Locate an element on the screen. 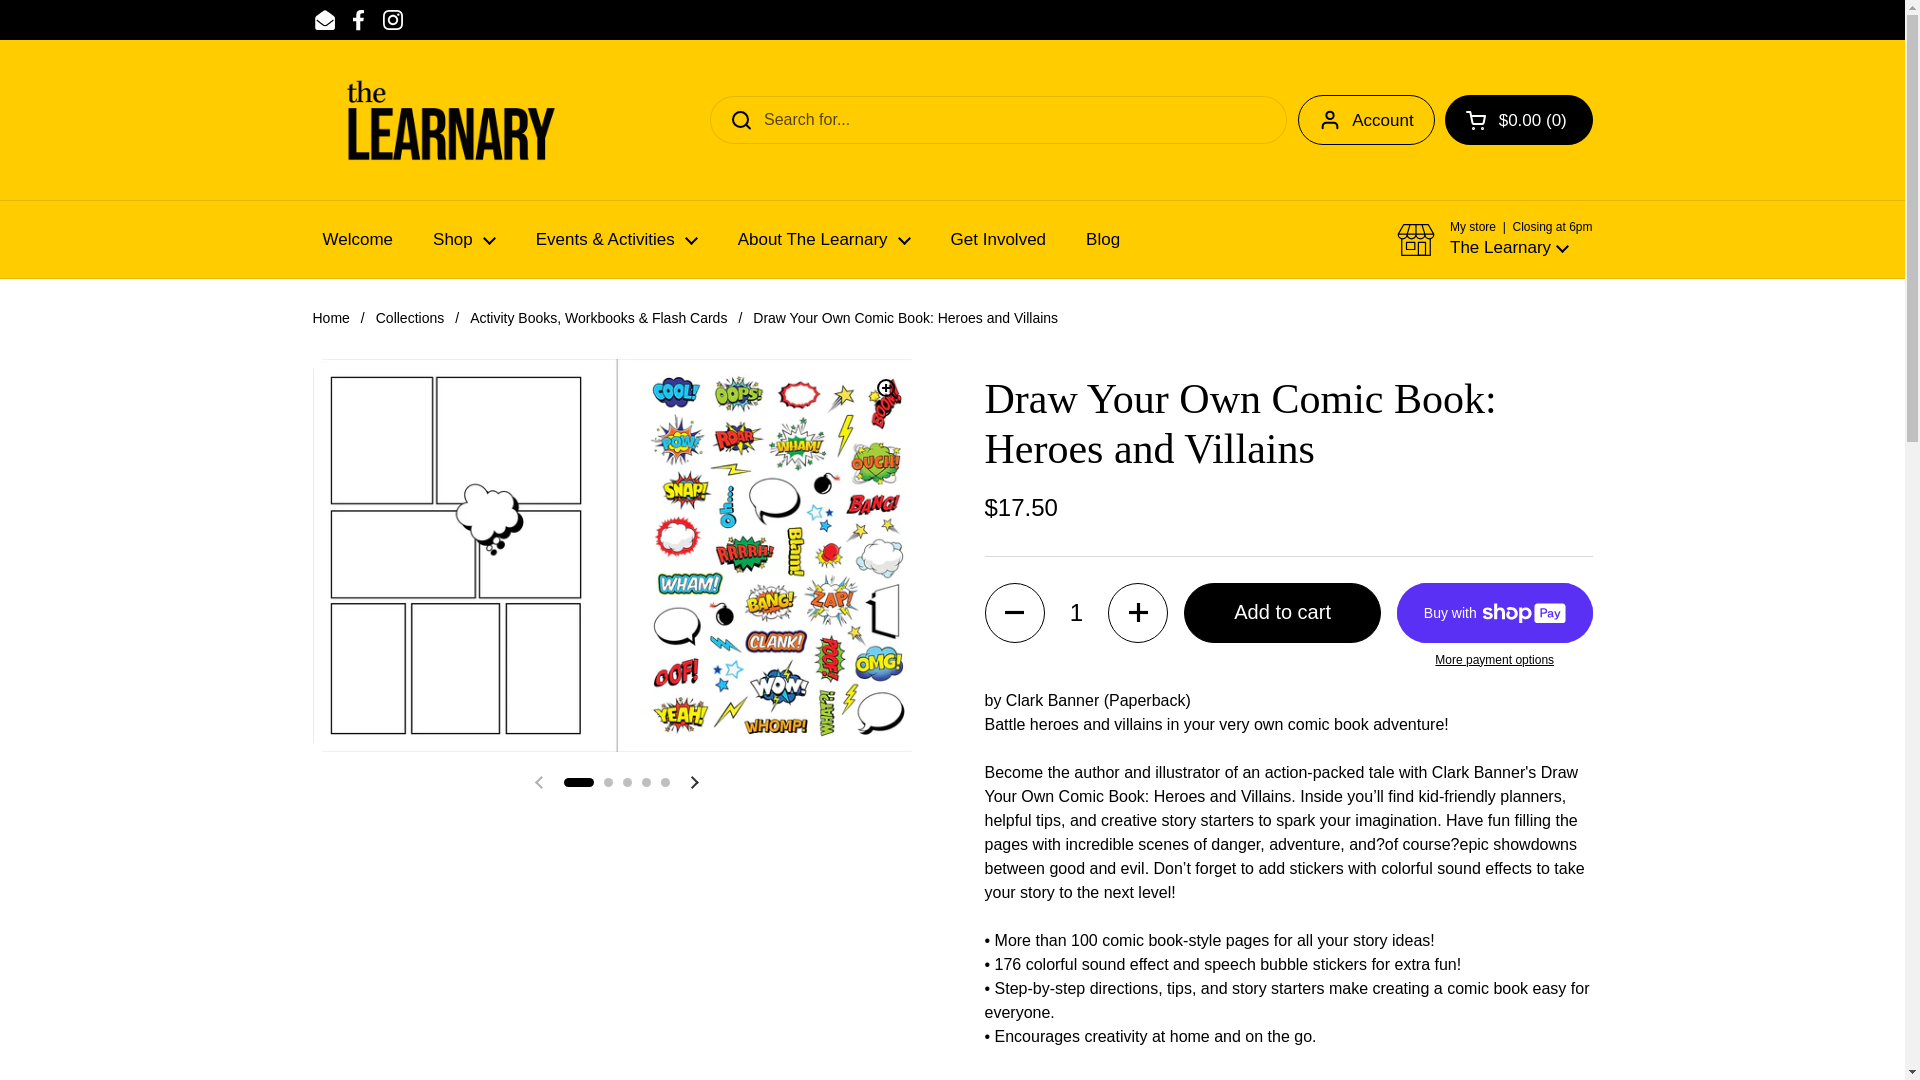  Instagram is located at coordinates (392, 20).